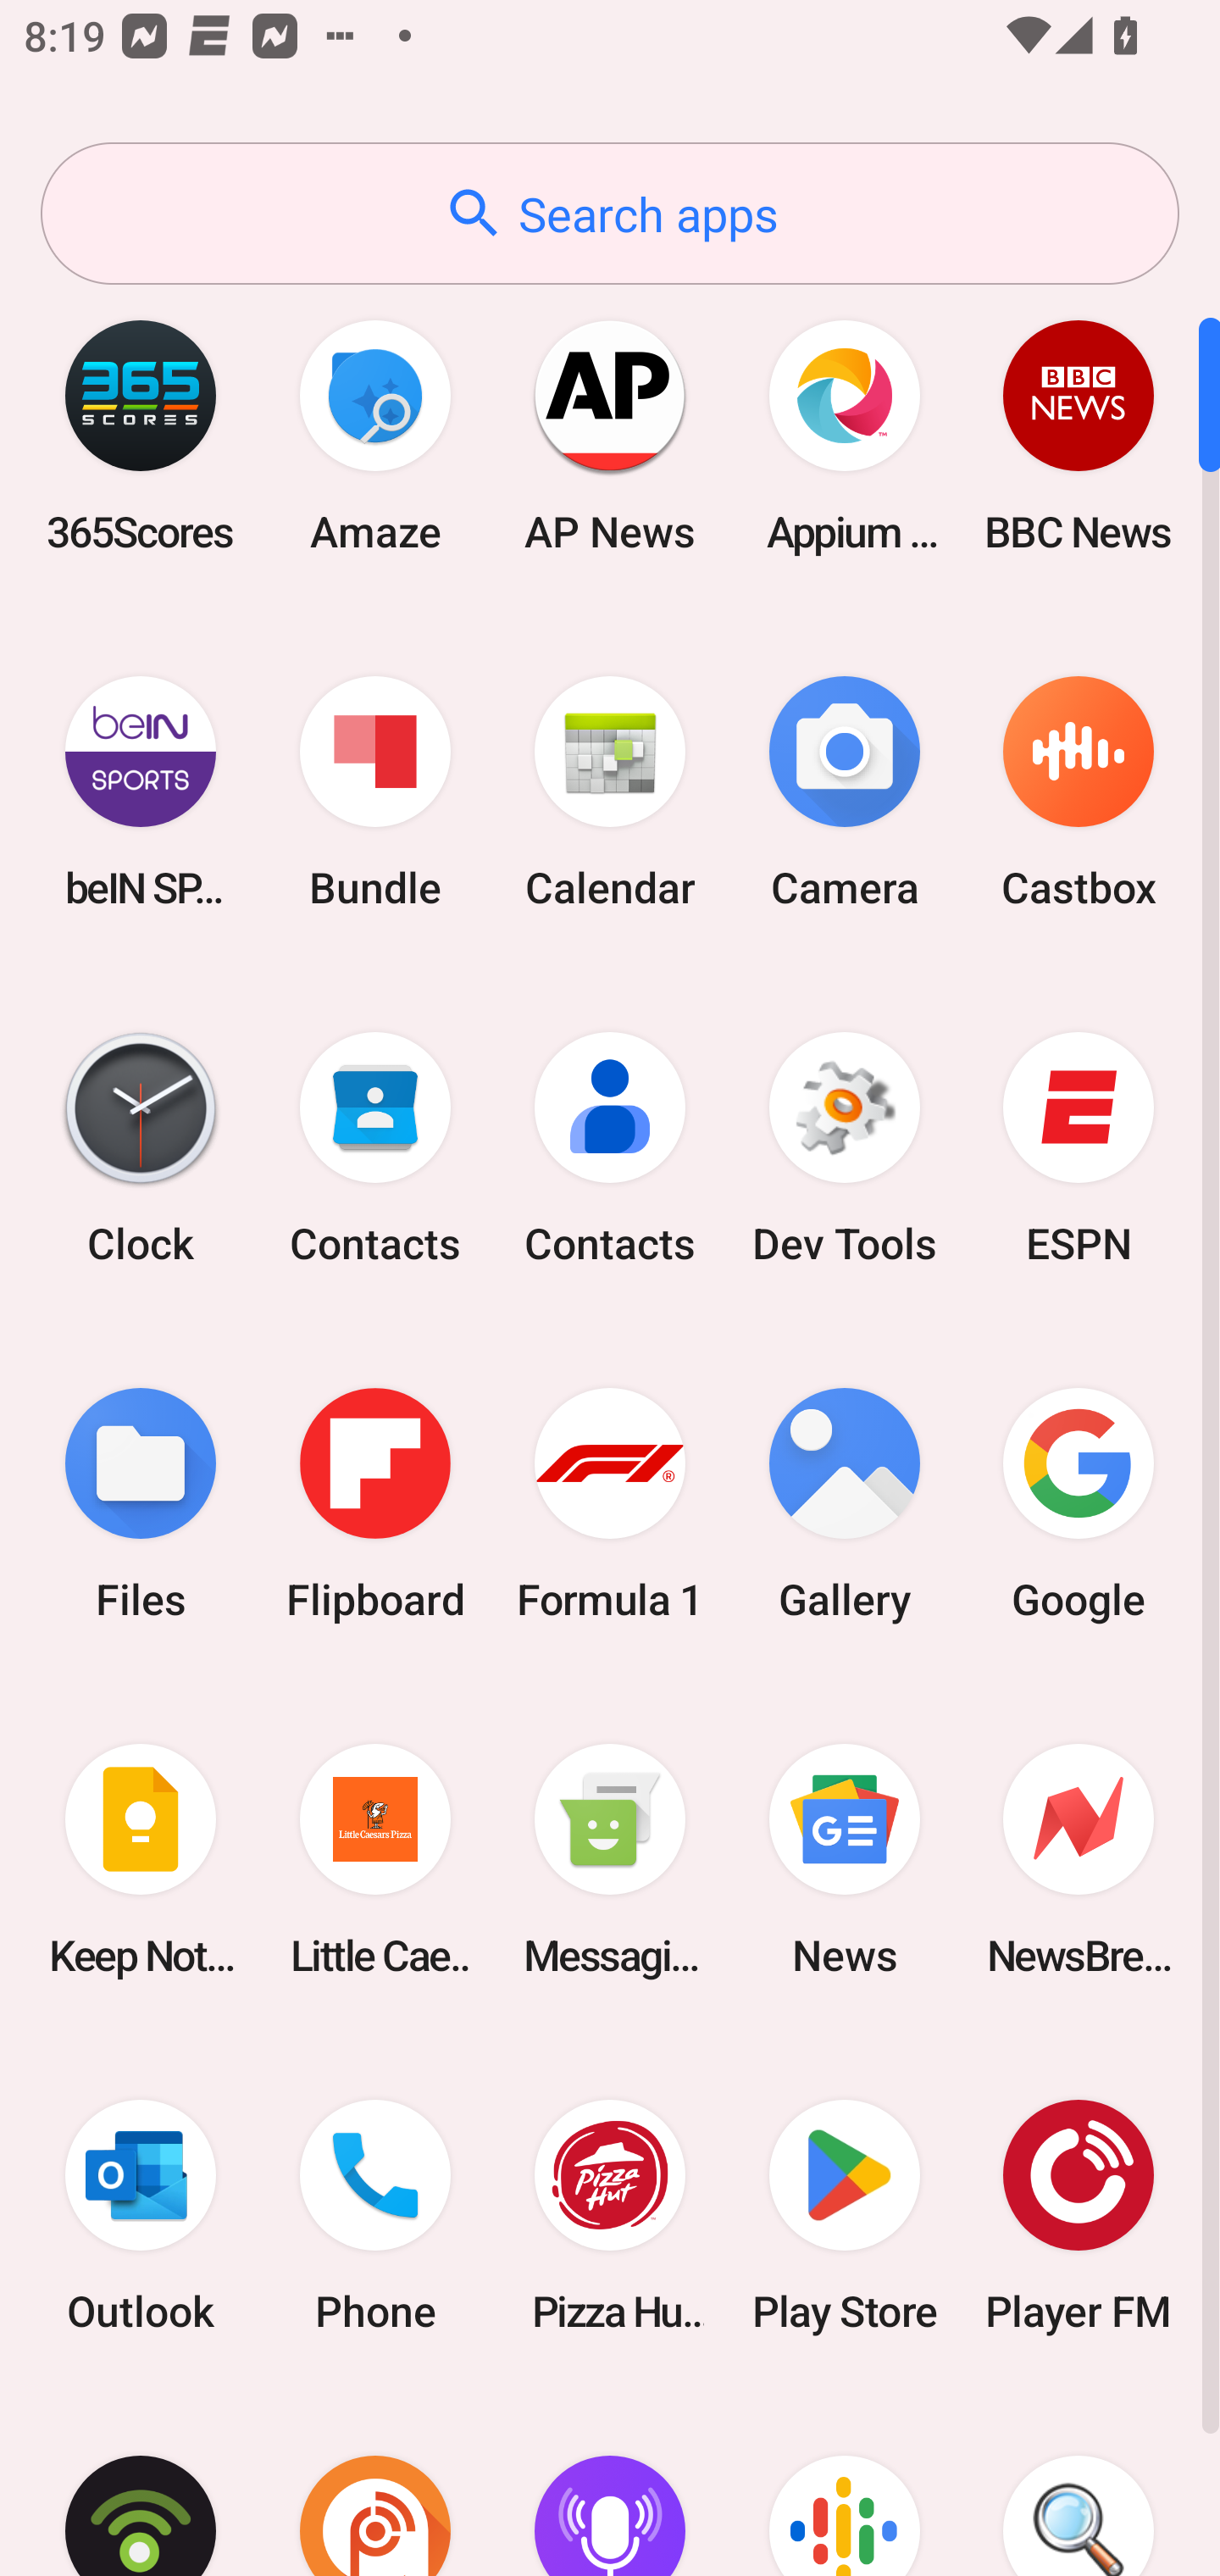 The width and height of the screenshot is (1220, 2576). Describe the element at coordinates (1079, 2215) in the screenshot. I see `Player FM` at that location.